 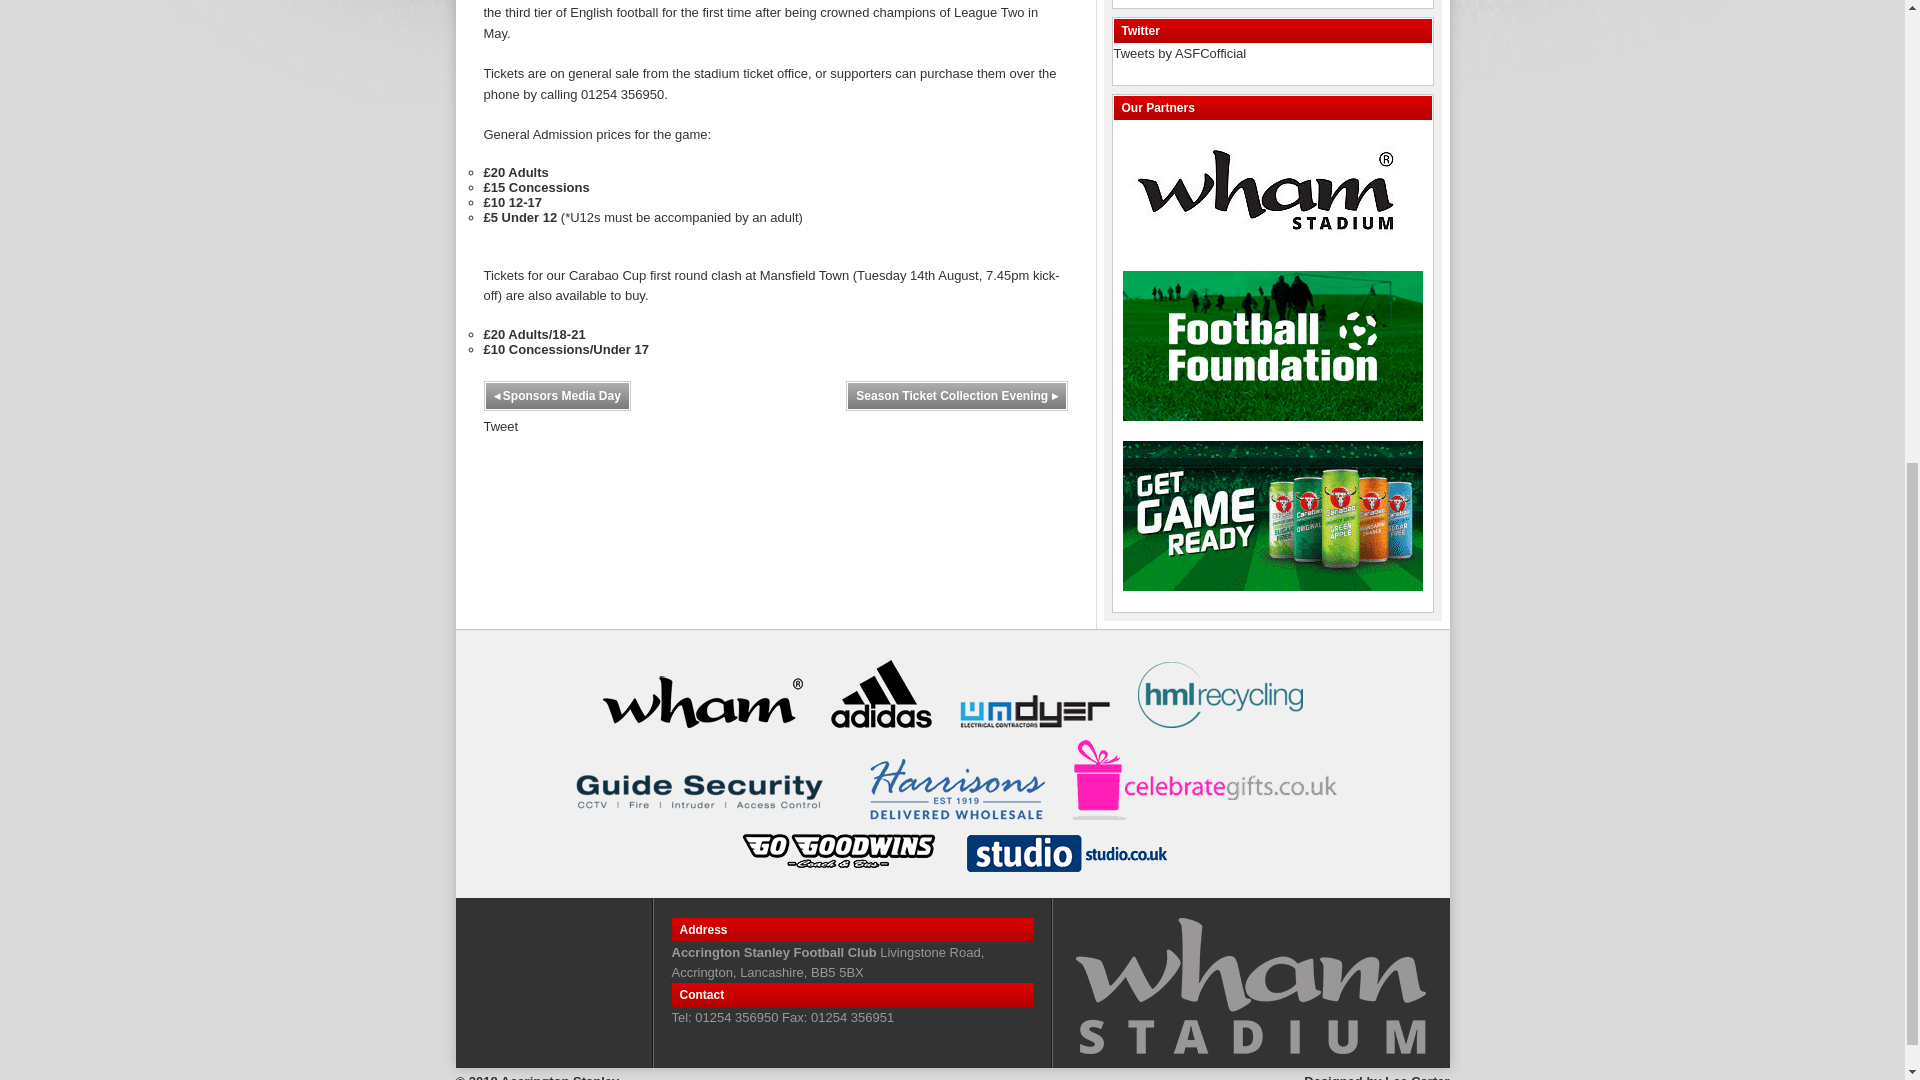 I want to click on Advertisement, so click(x=1263, y=2).